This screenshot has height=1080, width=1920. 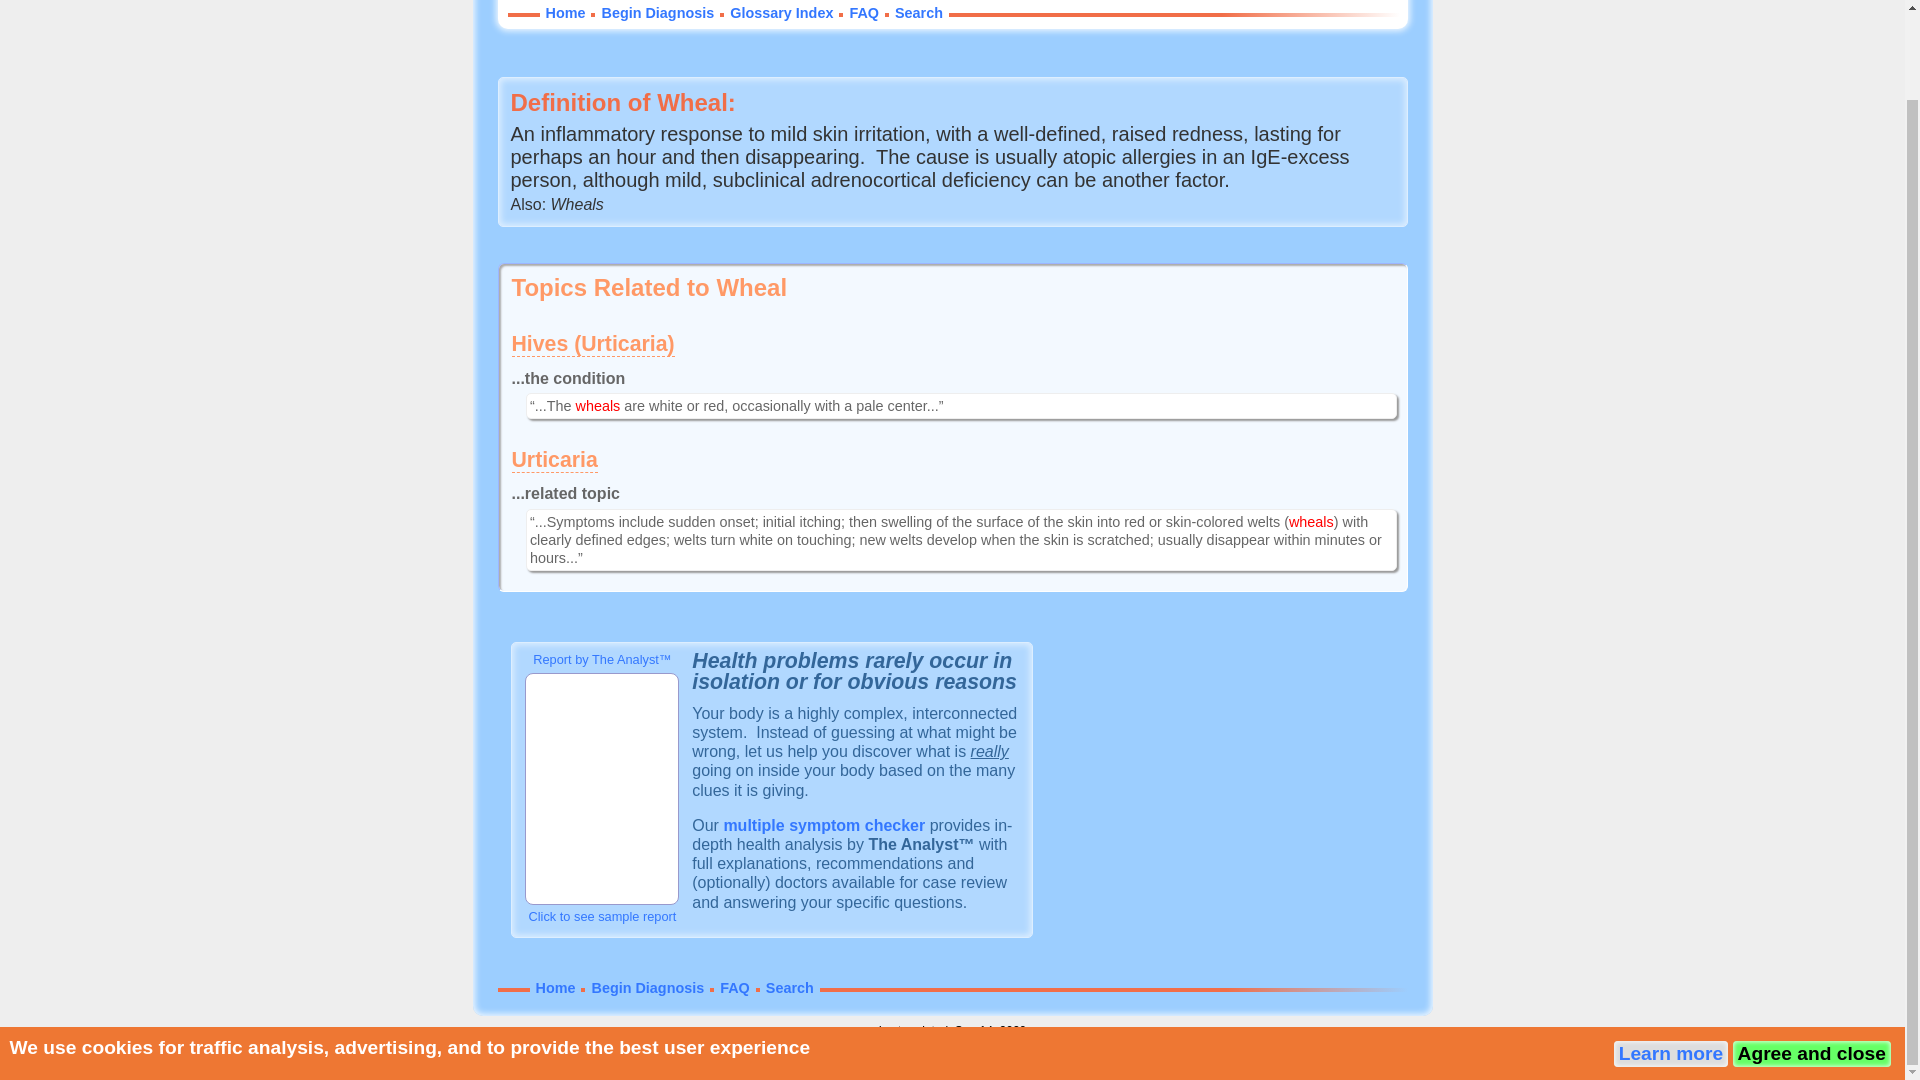 What do you see at coordinates (554, 460) in the screenshot?
I see `Urticaria` at bounding box center [554, 460].